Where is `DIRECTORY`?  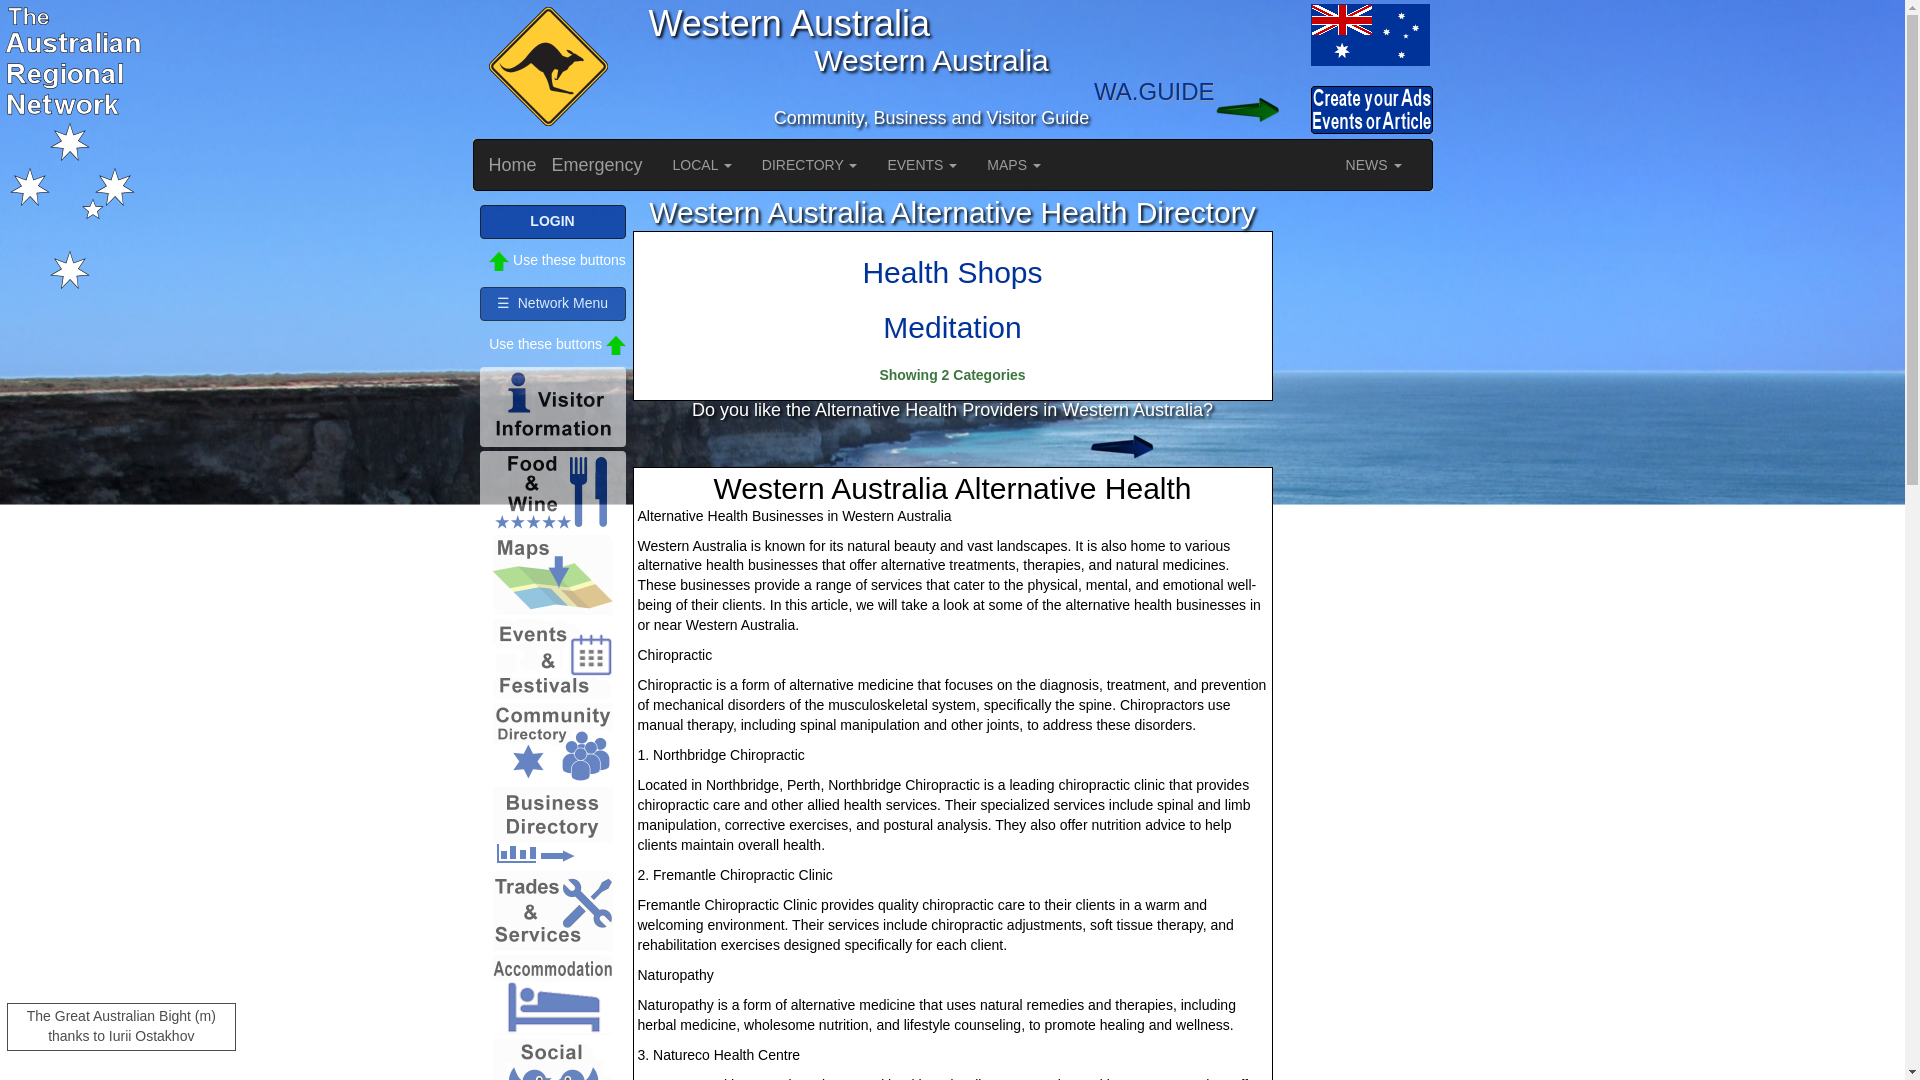
DIRECTORY is located at coordinates (810, 165).